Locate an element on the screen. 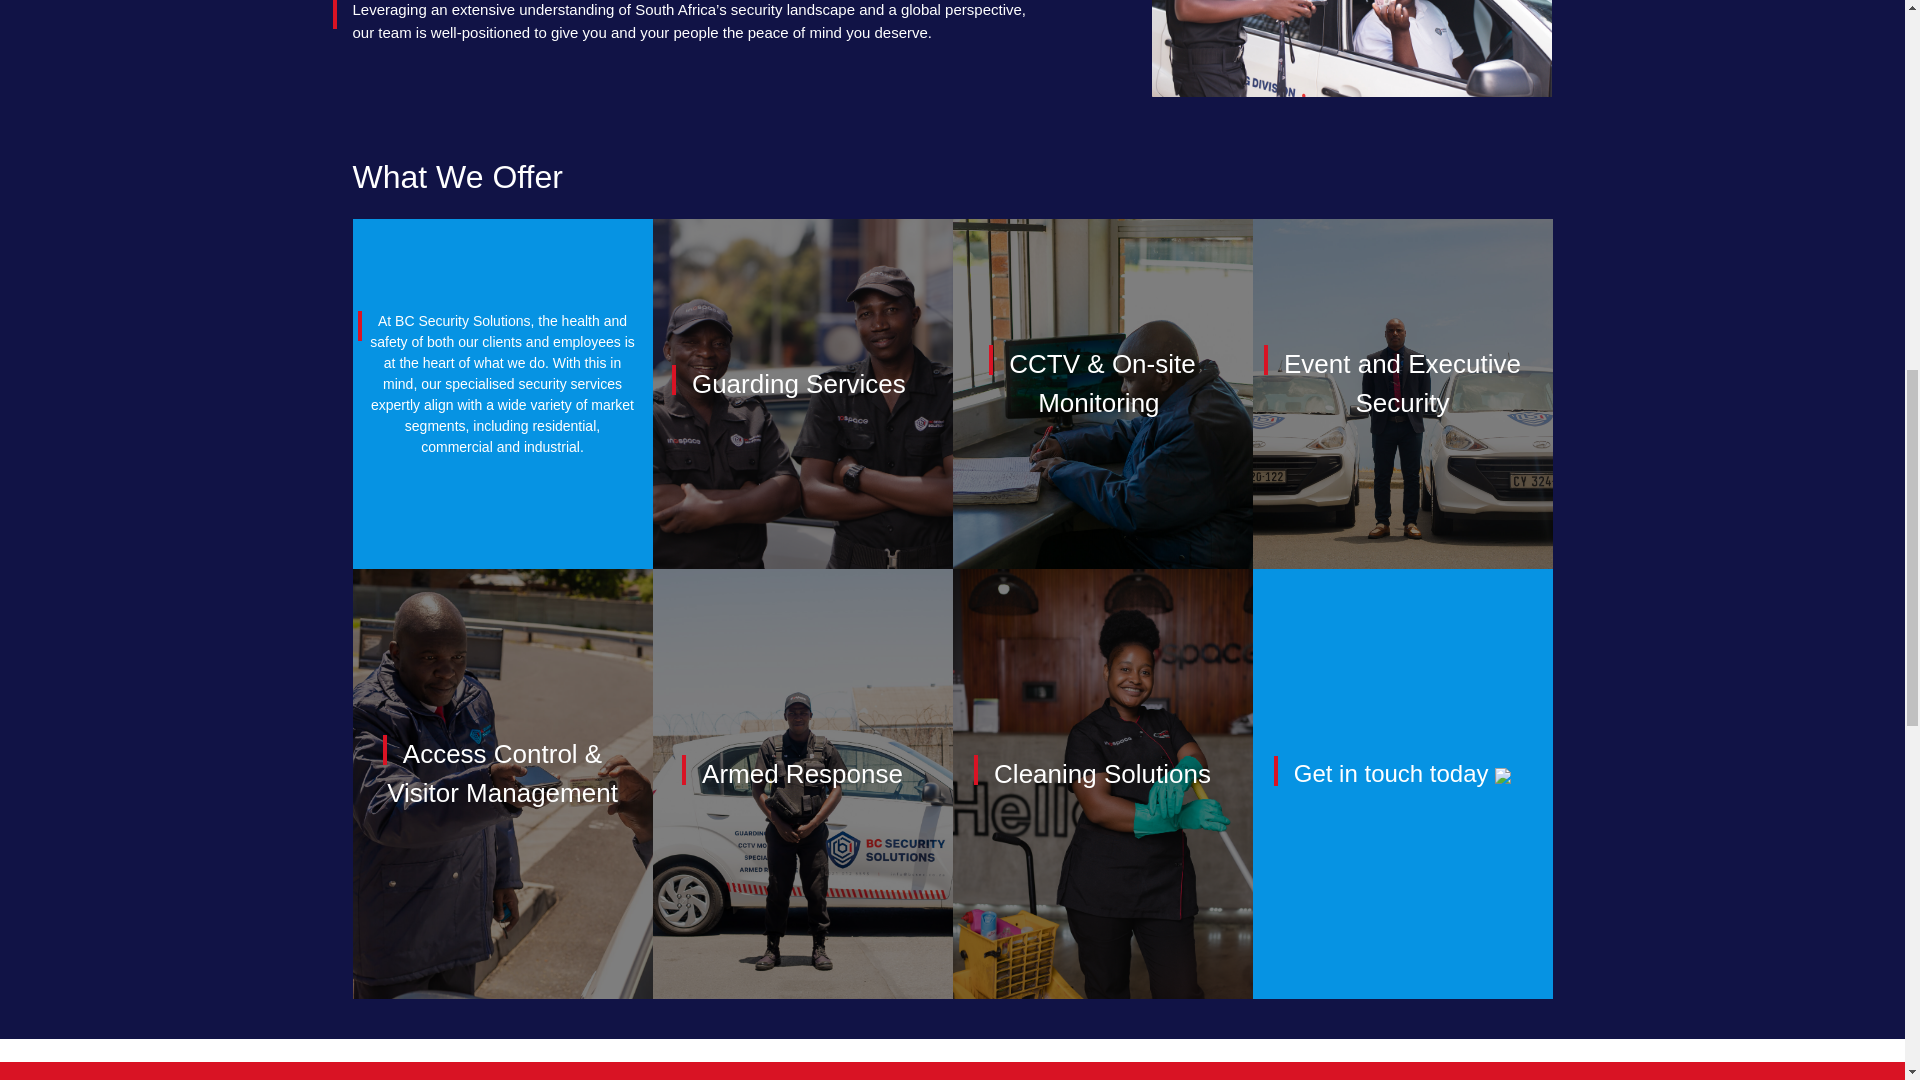  Cleaning Solutions is located at coordinates (1102, 773).